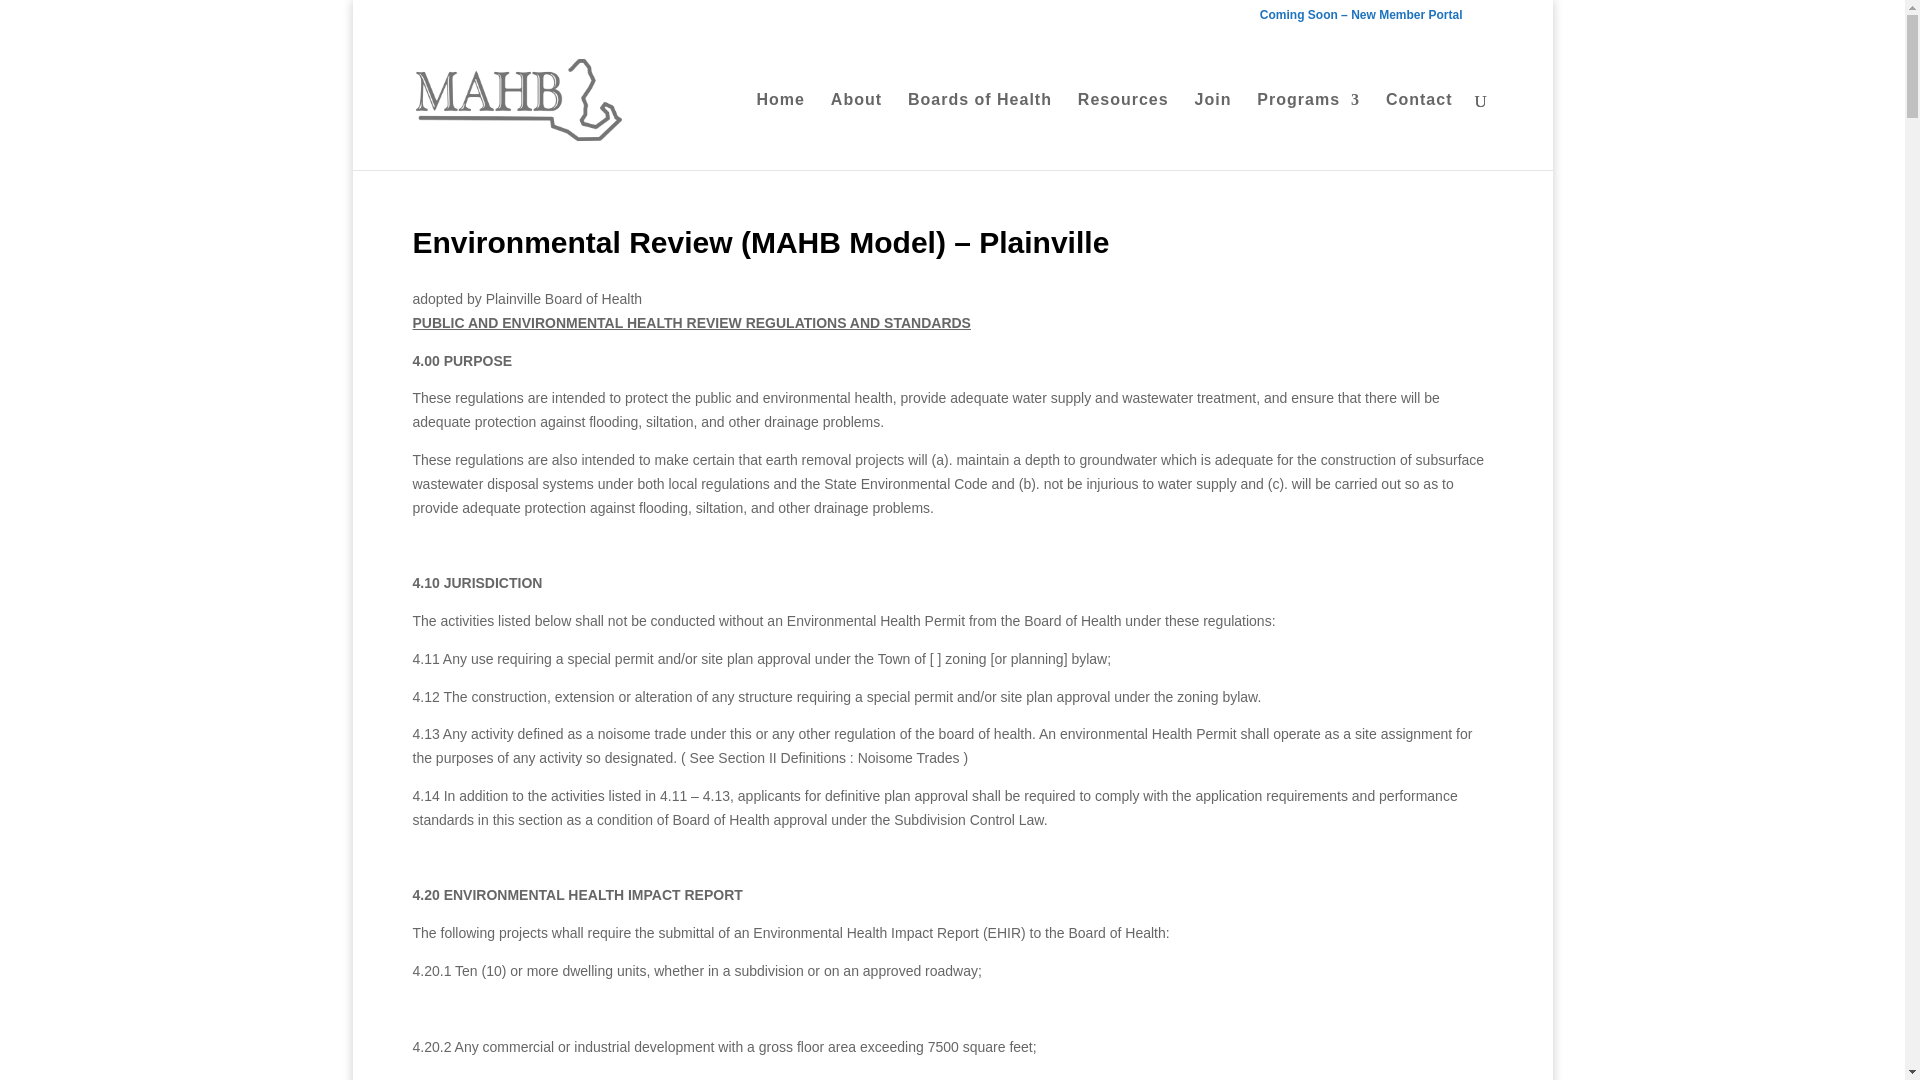  I want to click on Programs, so click(1308, 130).